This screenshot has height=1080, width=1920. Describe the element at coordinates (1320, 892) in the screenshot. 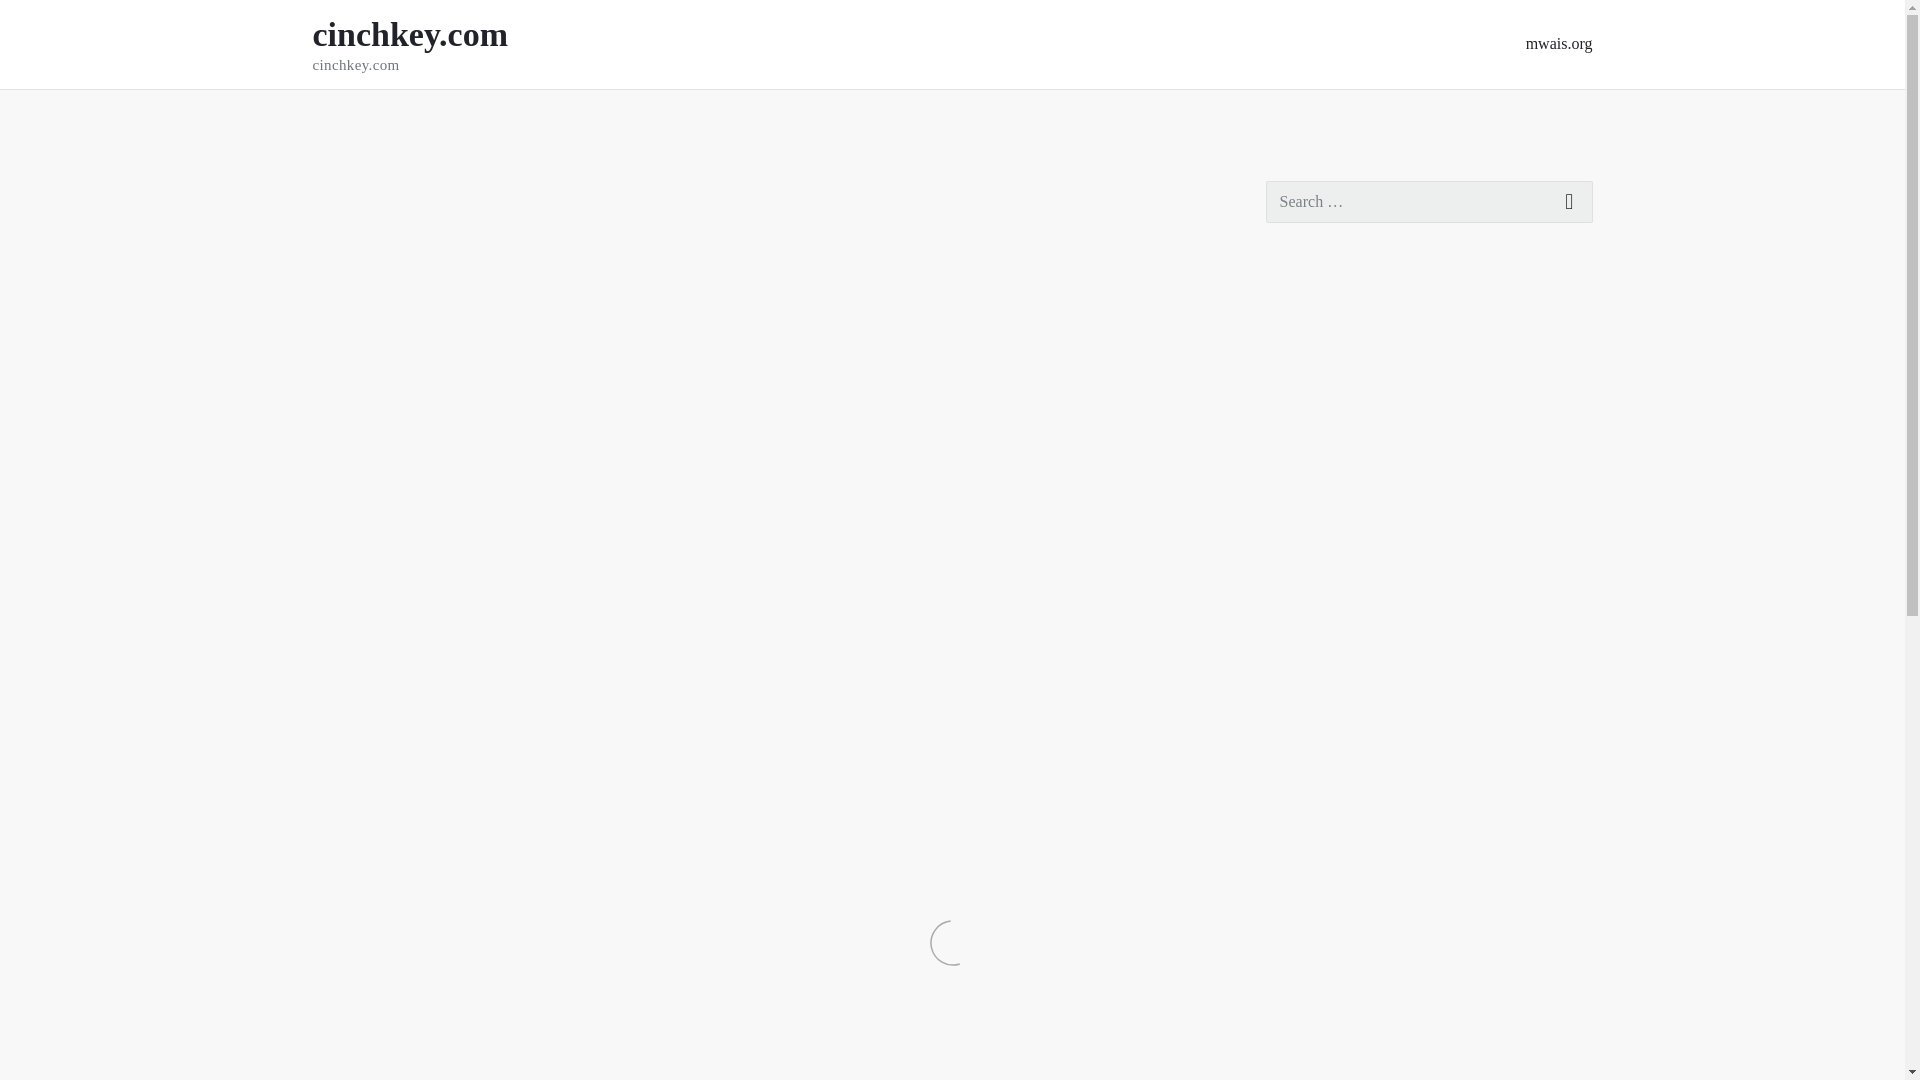

I see `September 2023` at that location.